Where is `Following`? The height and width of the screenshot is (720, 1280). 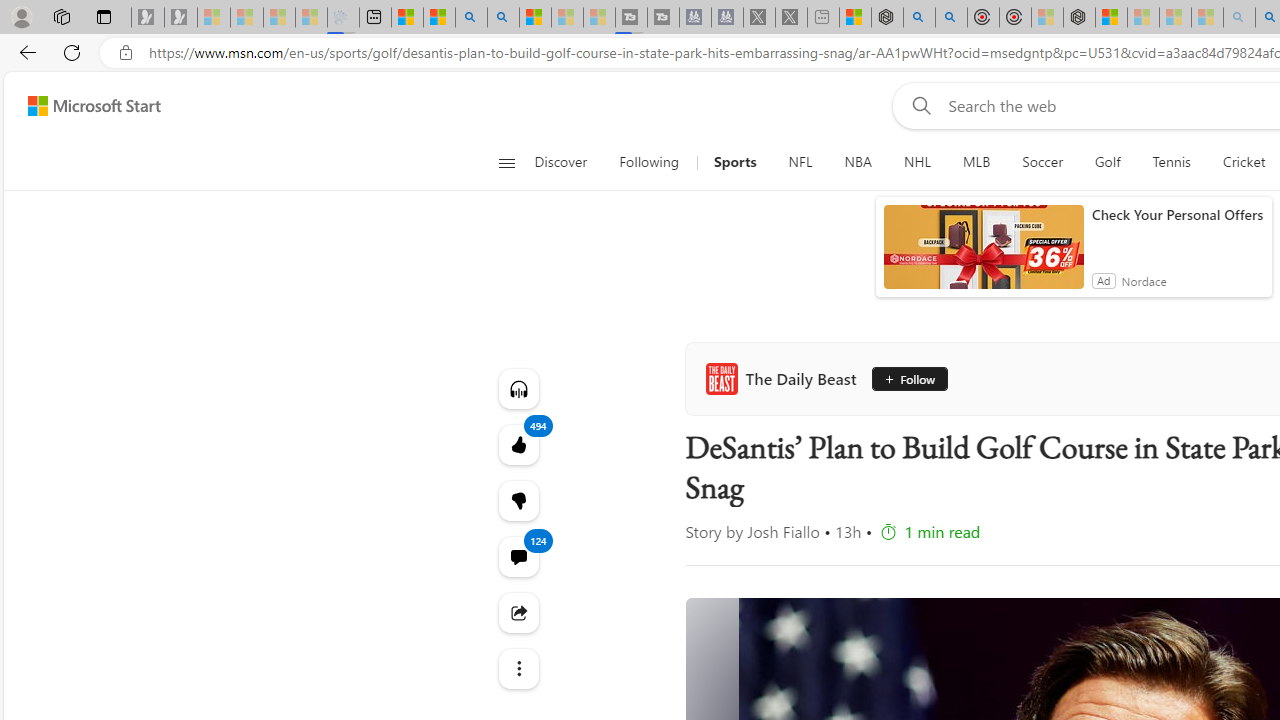 Following is located at coordinates (650, 162).